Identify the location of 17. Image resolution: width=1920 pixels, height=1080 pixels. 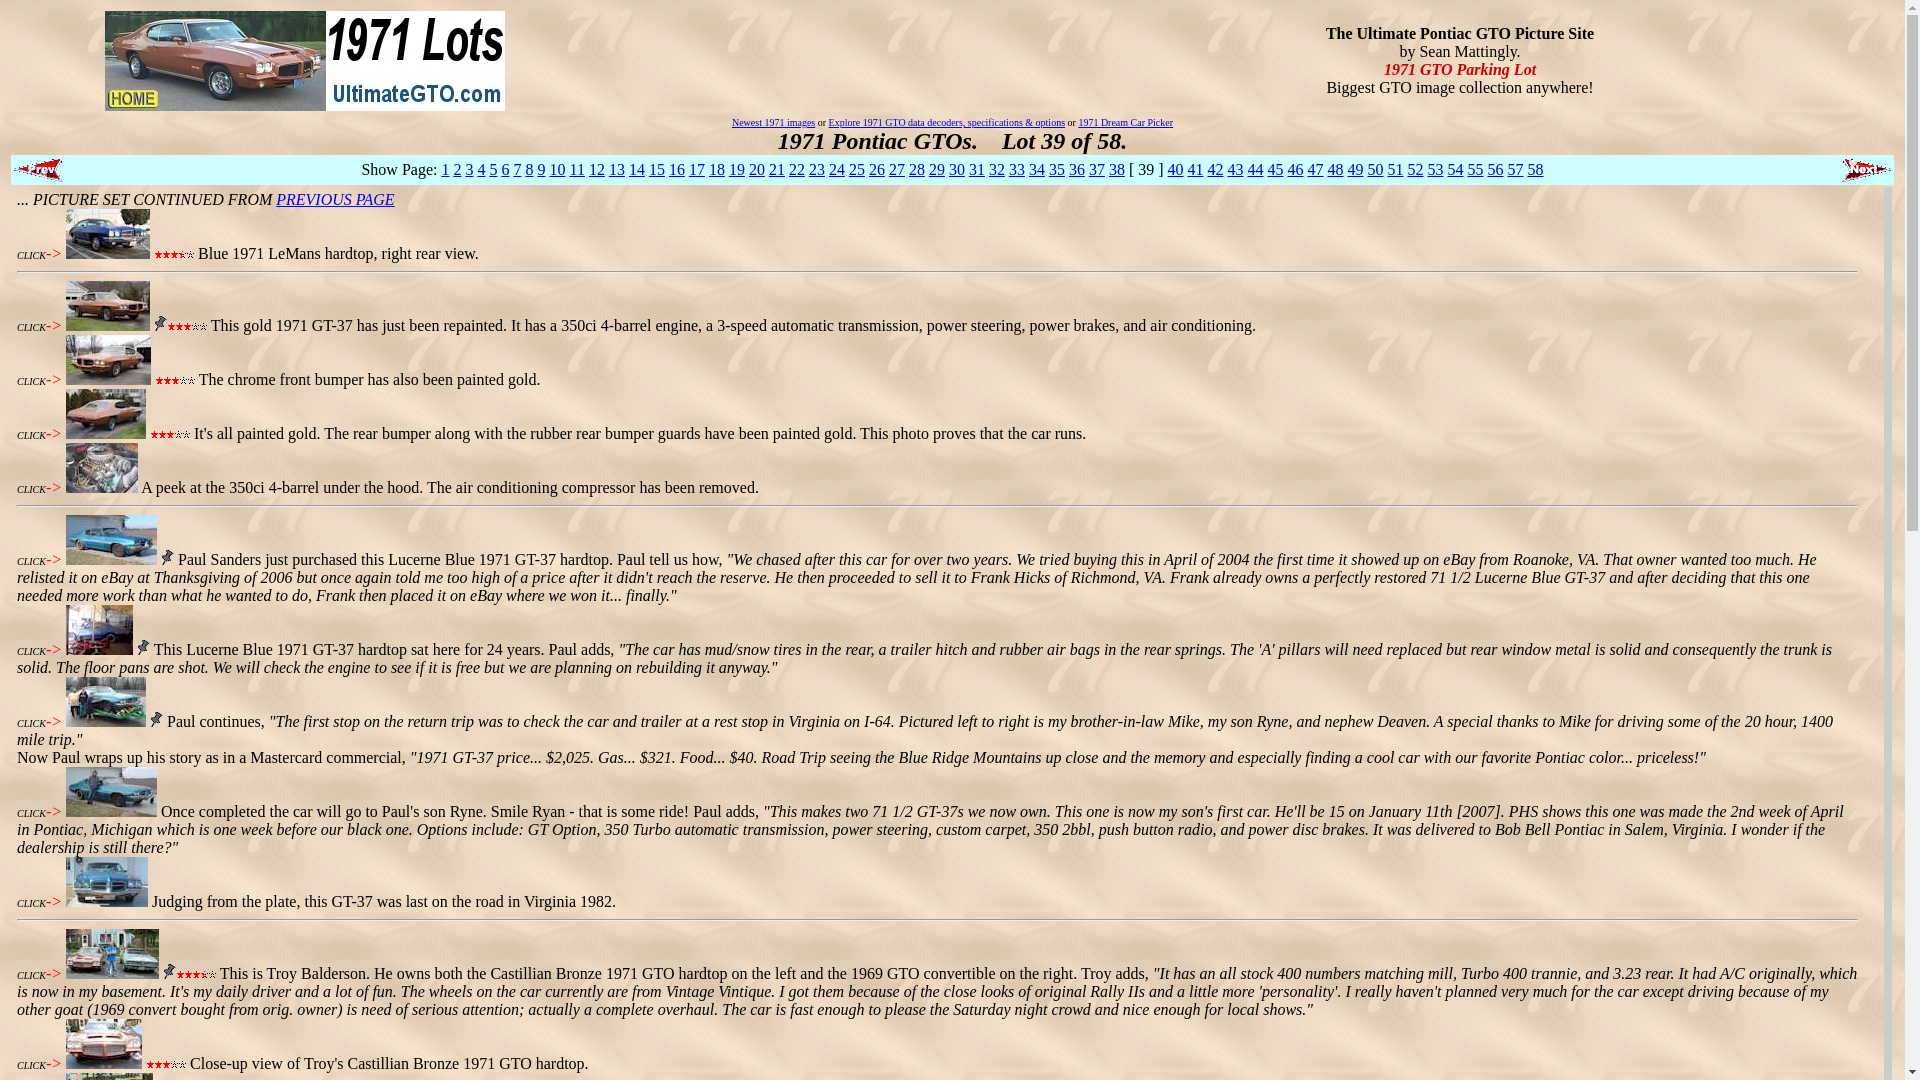
(696, 169).